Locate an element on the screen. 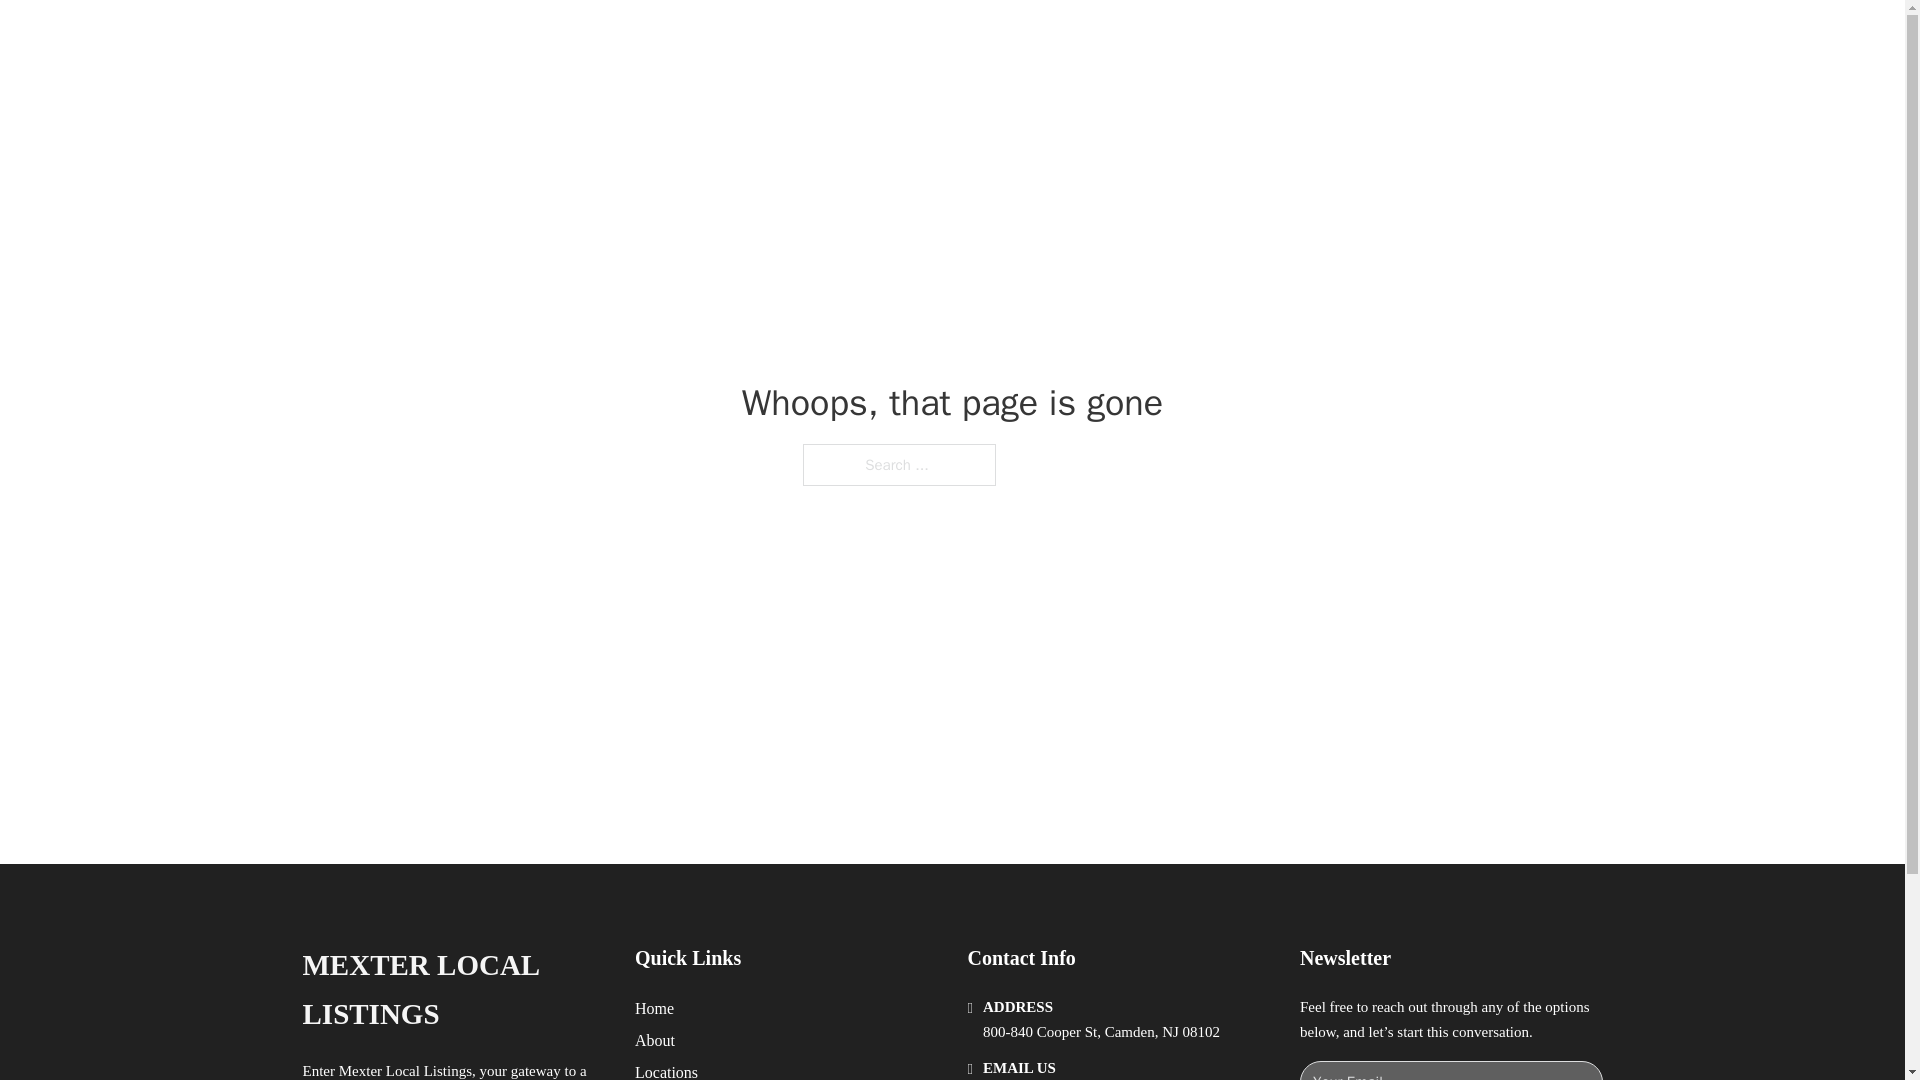  MEXTER LOCAL LISTINGS is located at coordinates (452, 990).